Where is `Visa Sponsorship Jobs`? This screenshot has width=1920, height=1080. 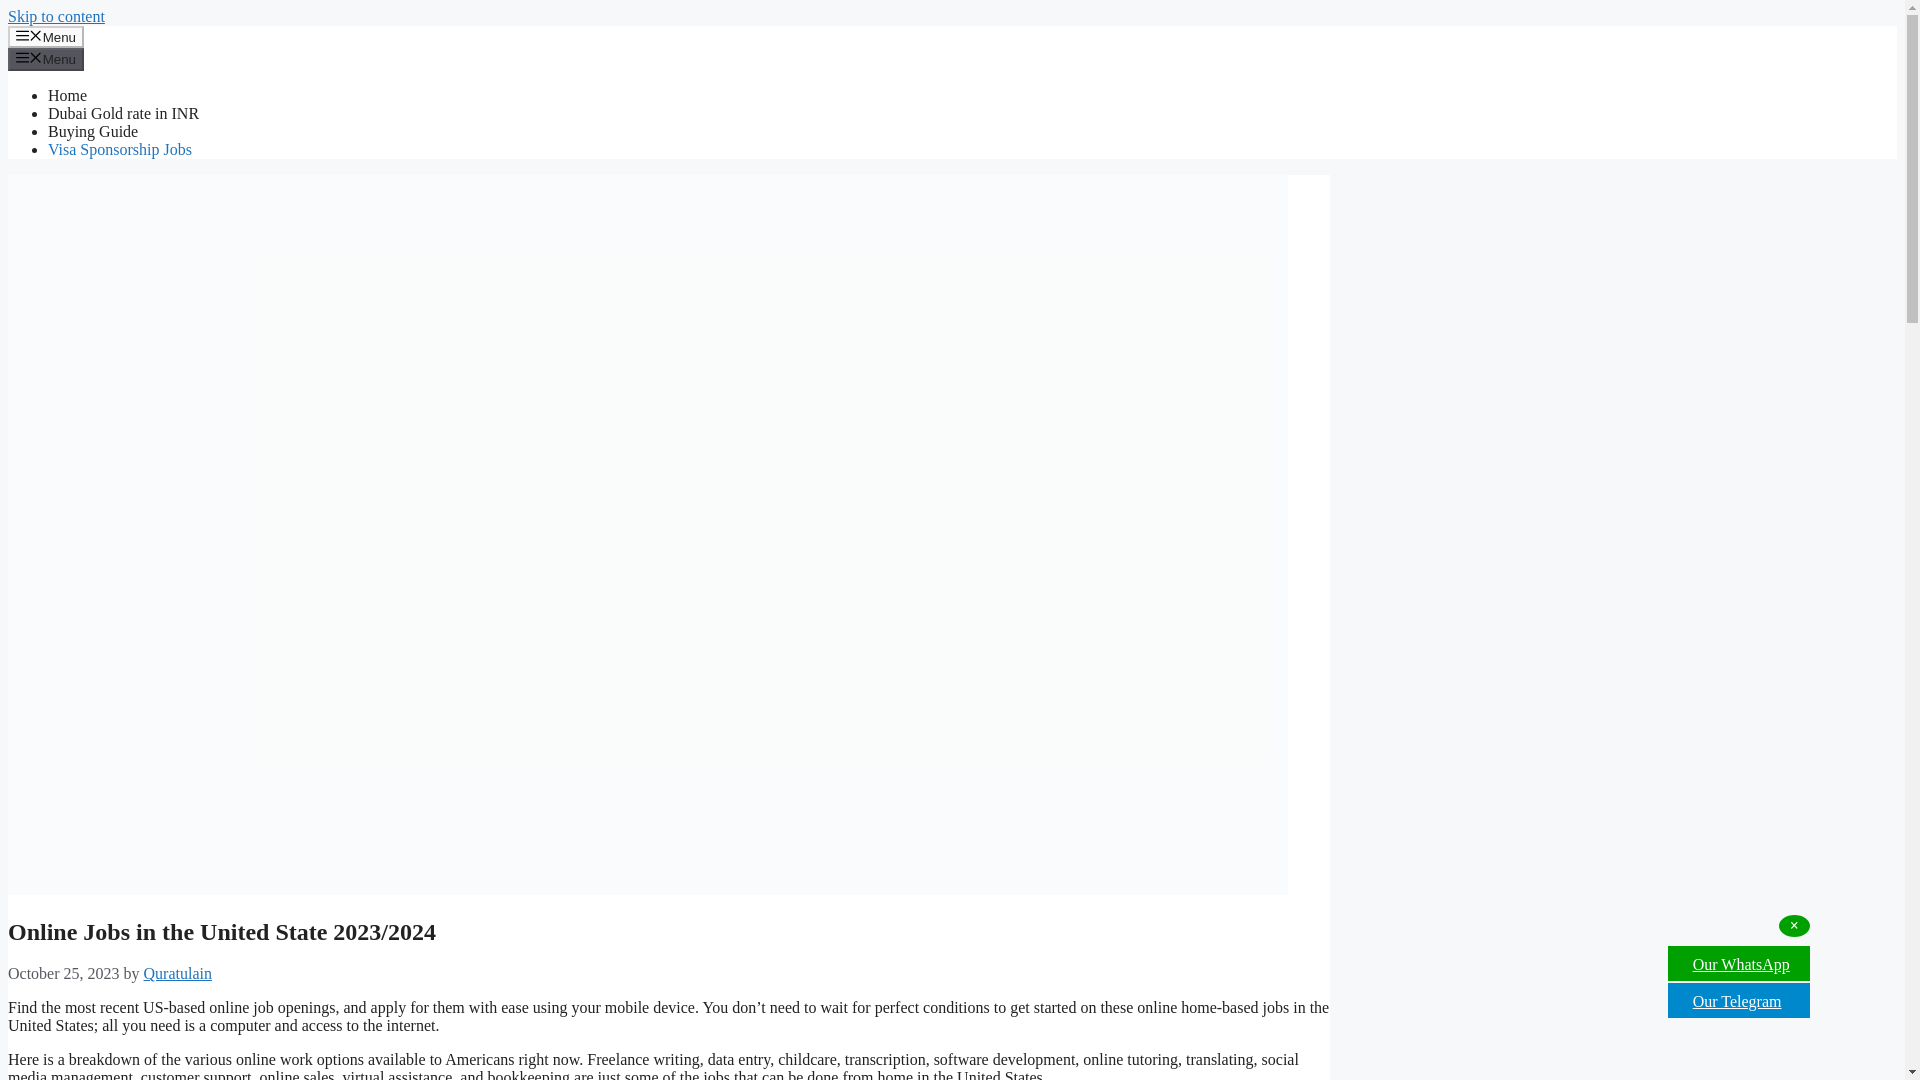
Visa Sponsorship Jobs is located at coordinates (120, 149).